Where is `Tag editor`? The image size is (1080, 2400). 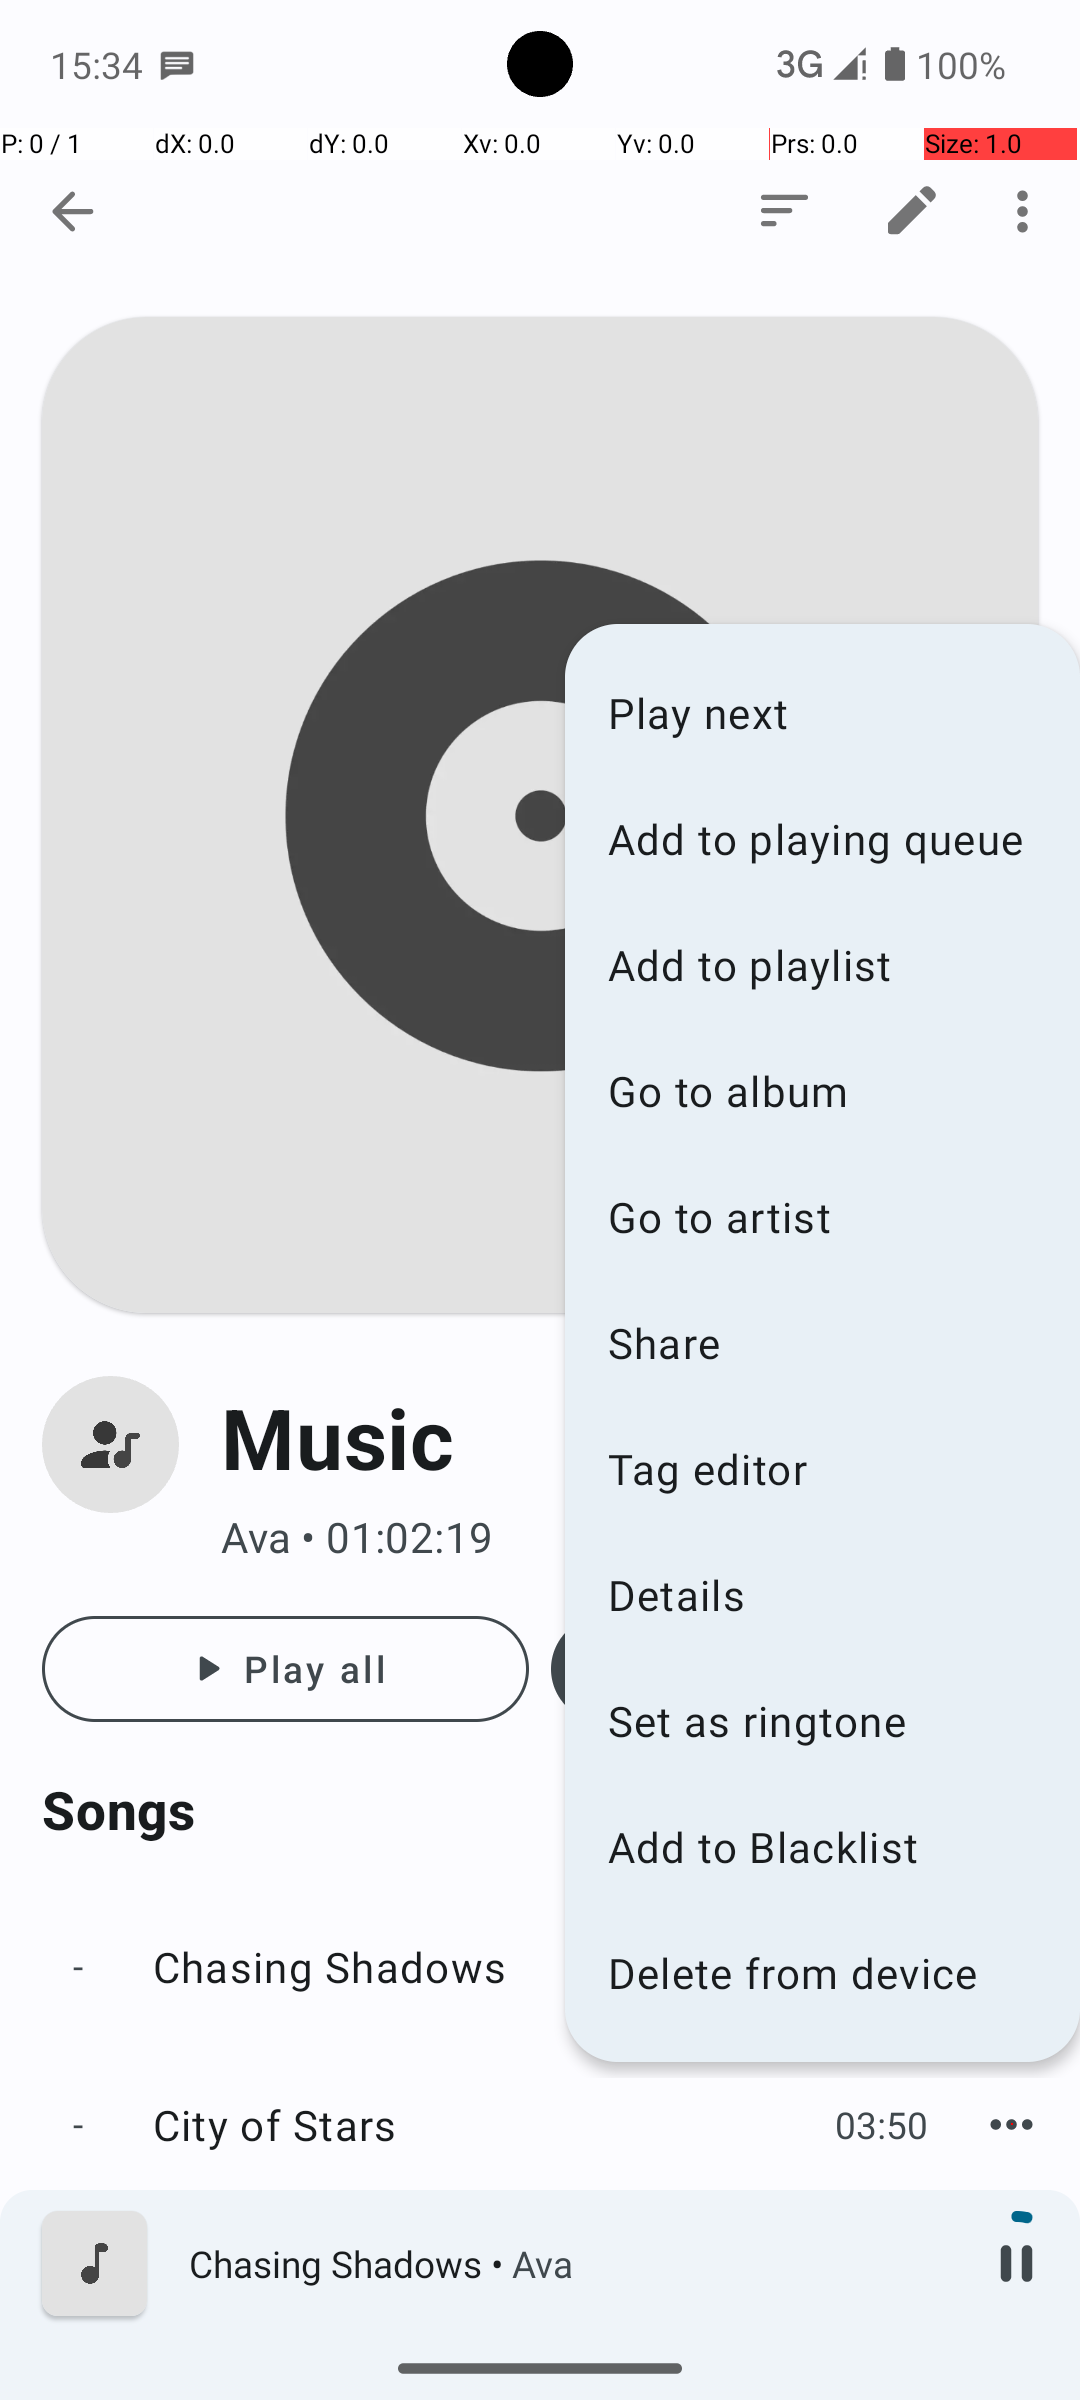 Tag editor is located at coordinates (822, 1468).